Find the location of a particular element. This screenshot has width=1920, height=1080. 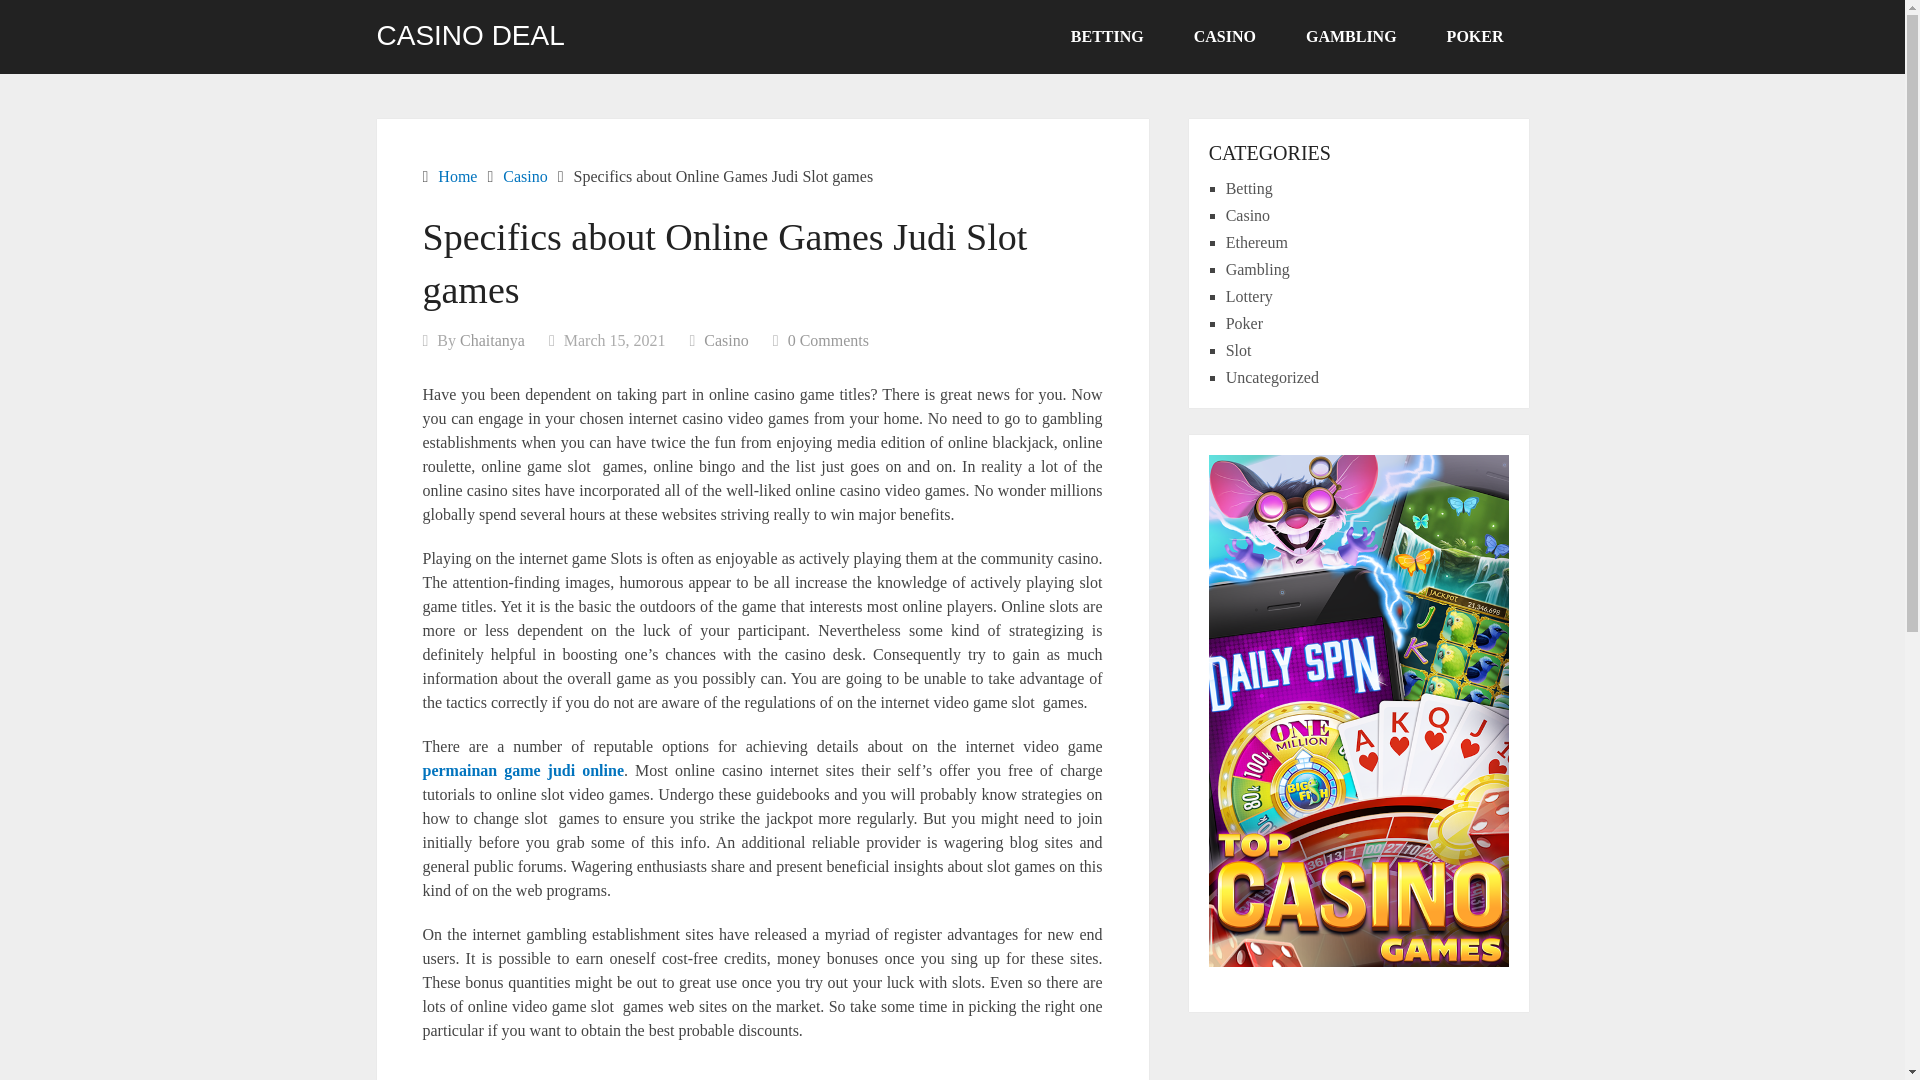

GAMBLING is located at coordinates (1351, 37).